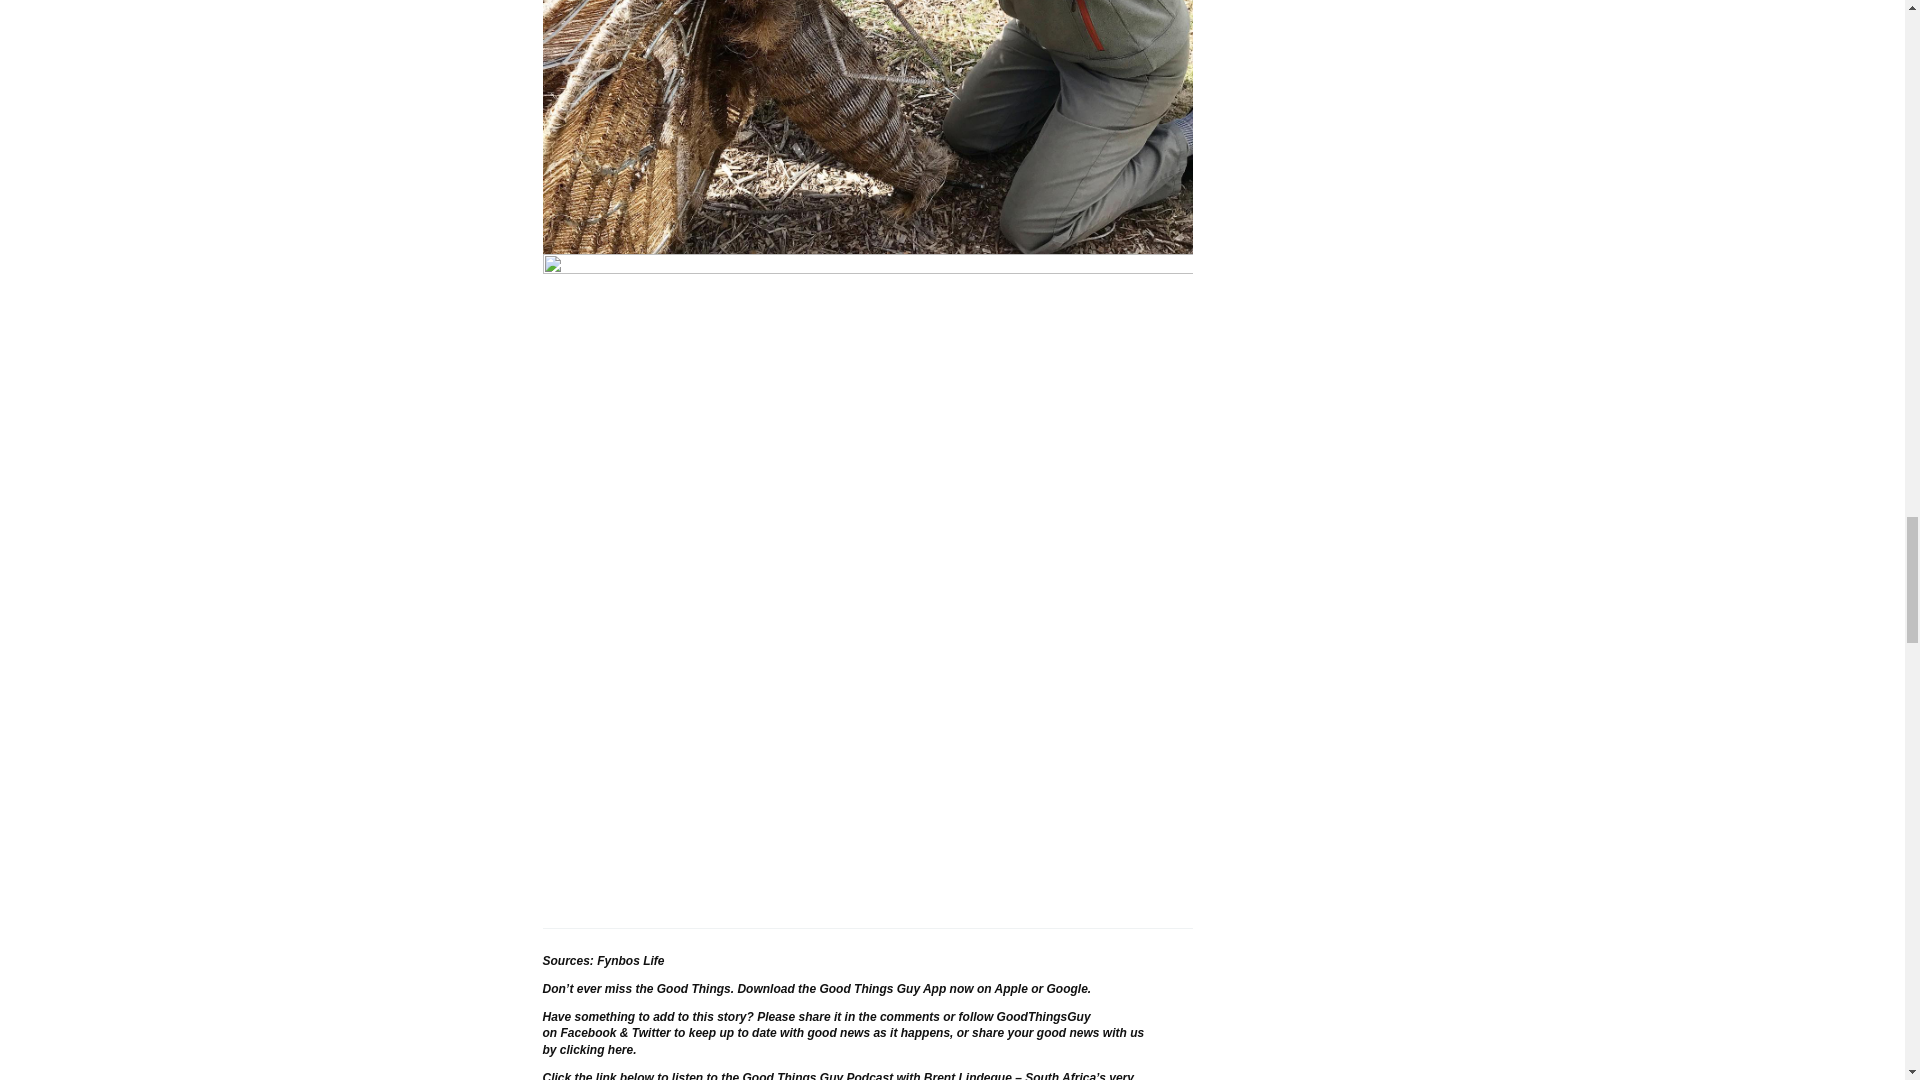 This screenshot has width=1920, height=1080. What do you see at coordinates (650, 1033) in the screenshot?
I see `Twitter` at bounding box center [650, 1033].